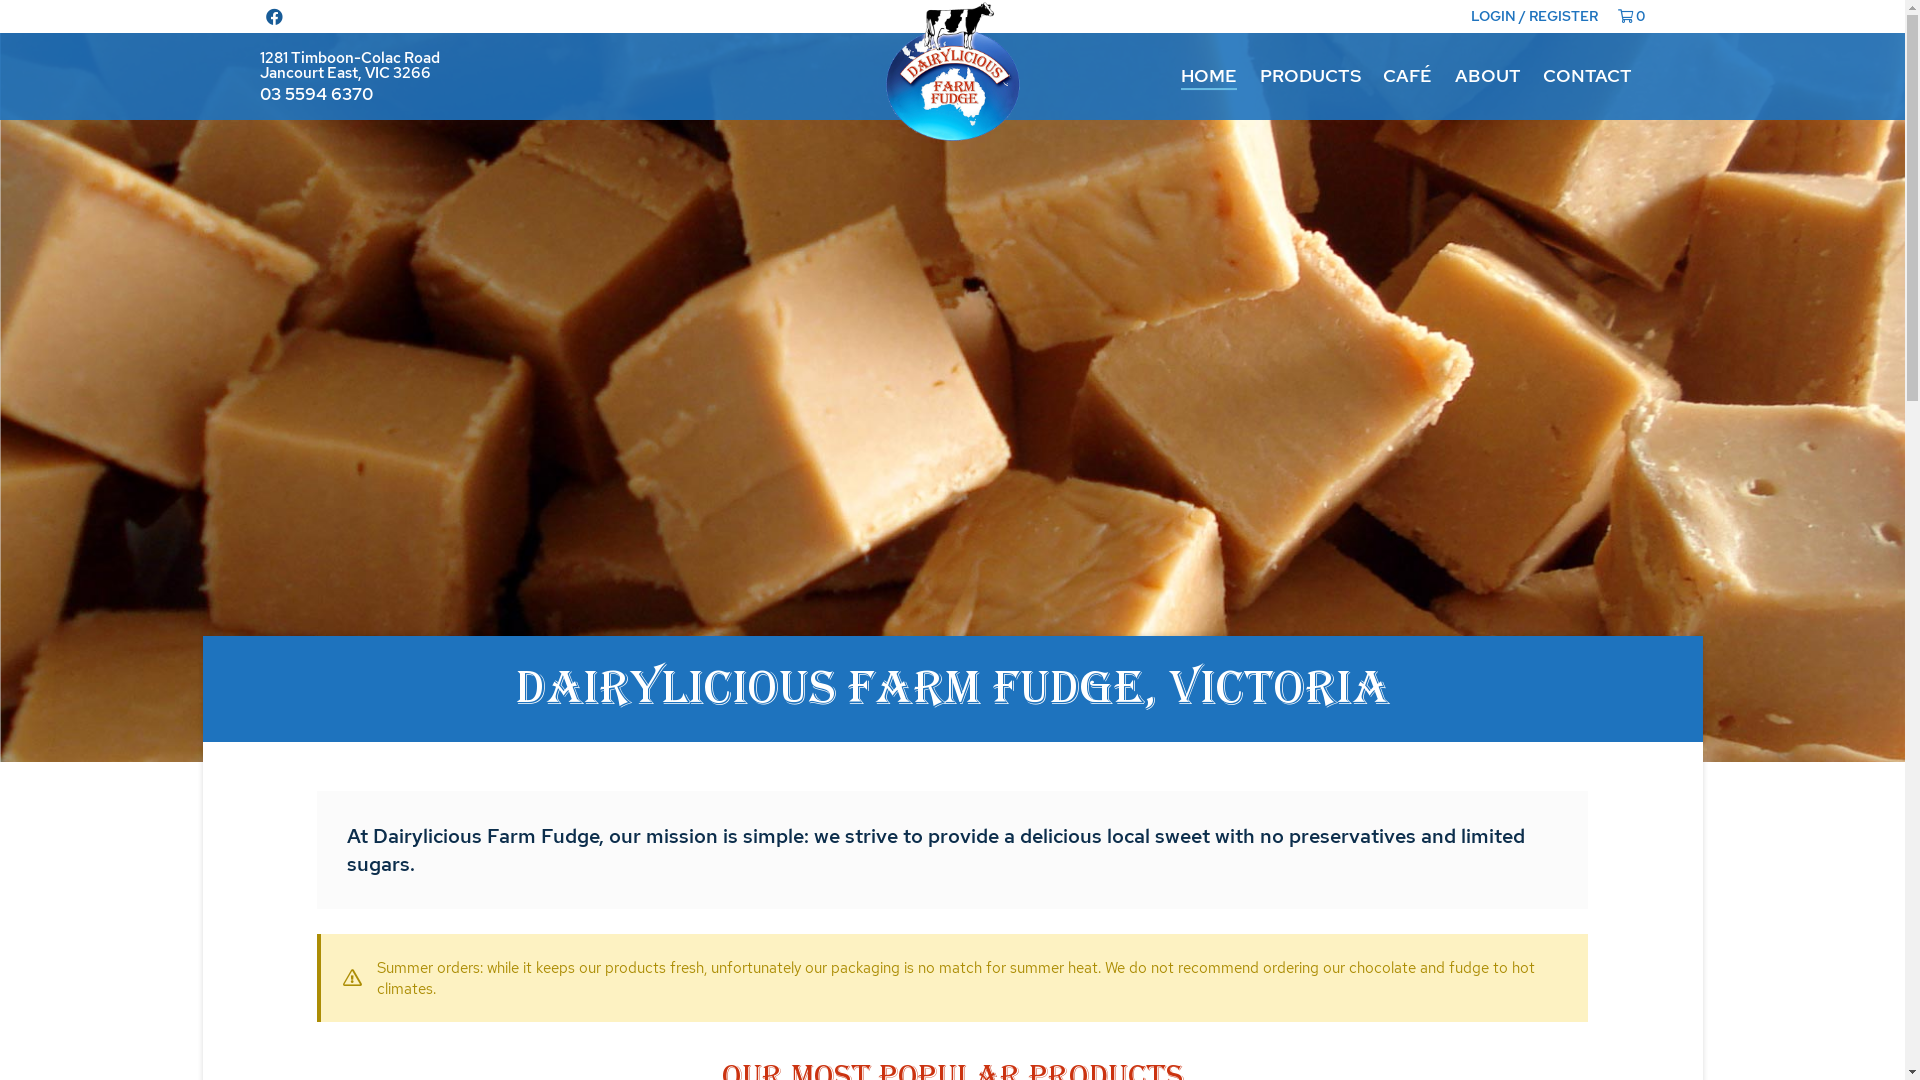 This screenshot has height=1080, width=1920. I want to click on CONTACT, so click(1588, 76).